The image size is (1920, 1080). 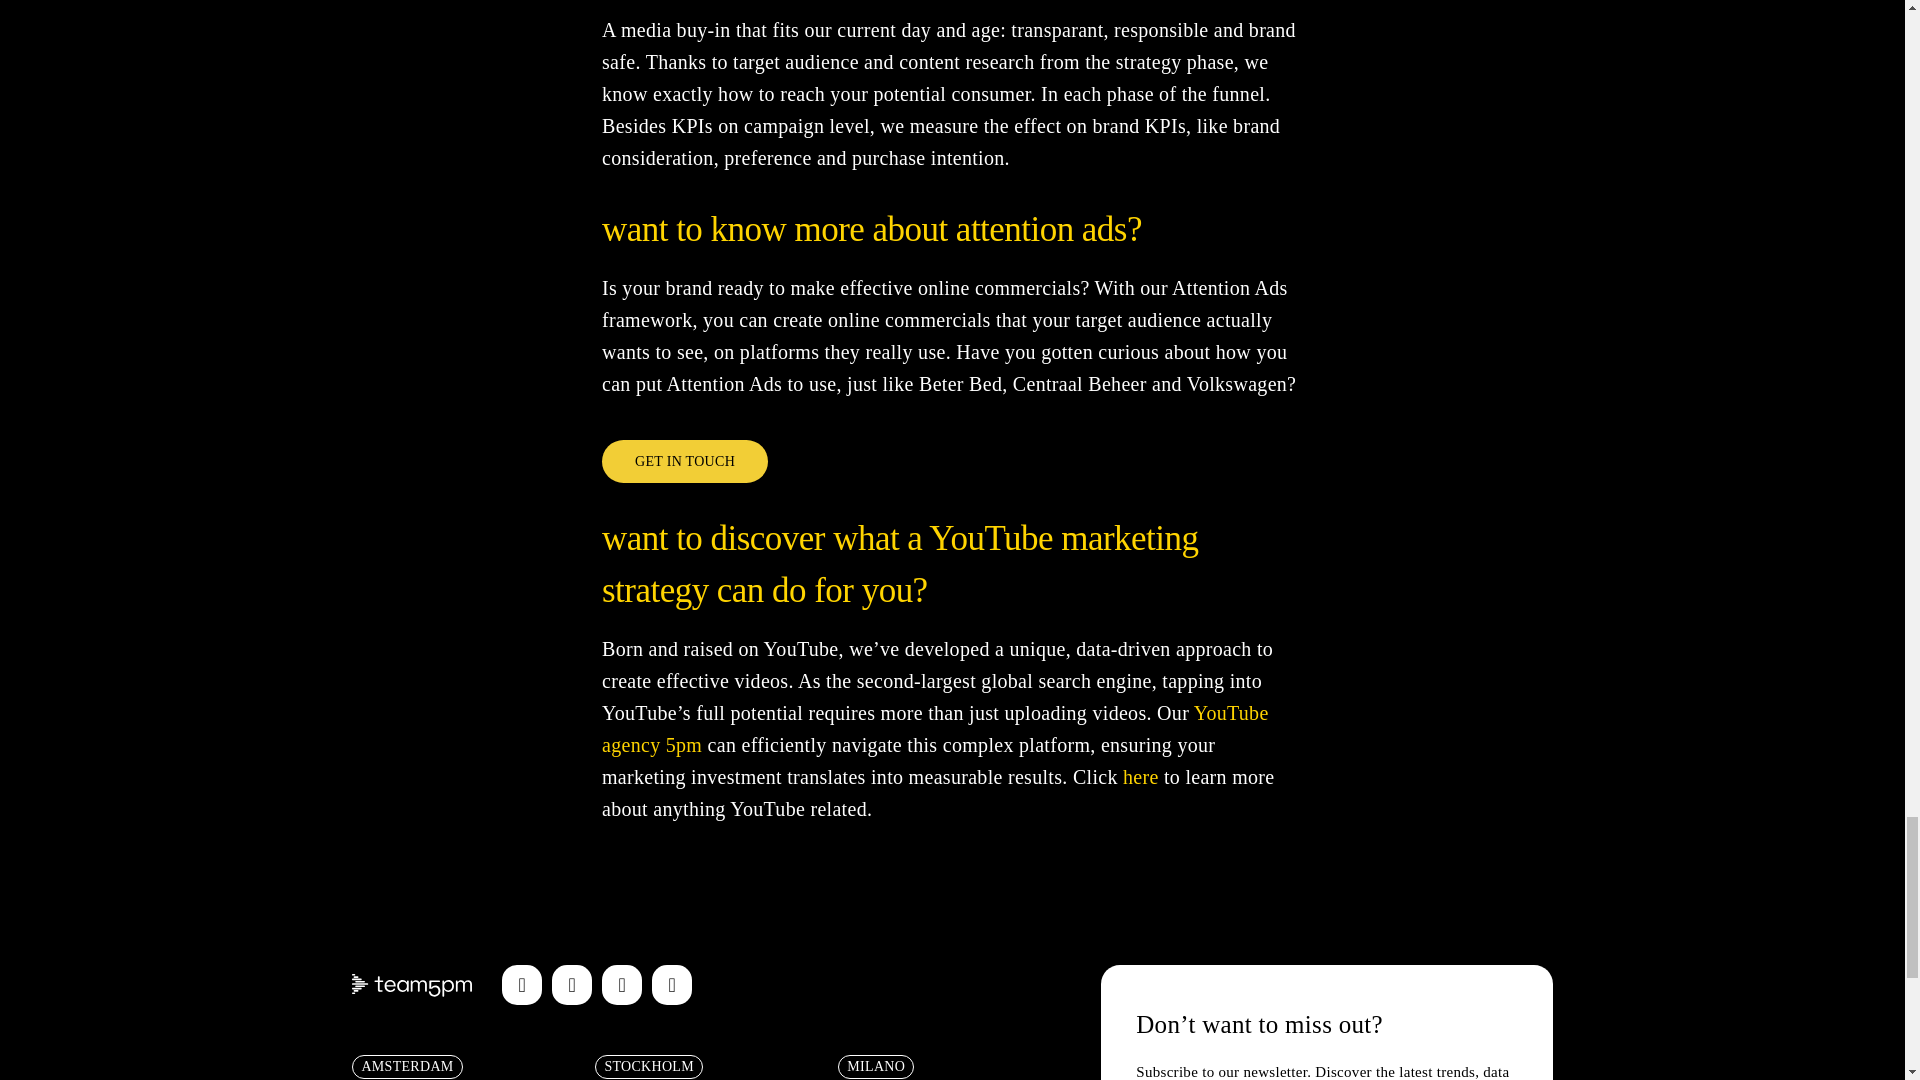 I want to click on here, so click(x=1143, y=777).